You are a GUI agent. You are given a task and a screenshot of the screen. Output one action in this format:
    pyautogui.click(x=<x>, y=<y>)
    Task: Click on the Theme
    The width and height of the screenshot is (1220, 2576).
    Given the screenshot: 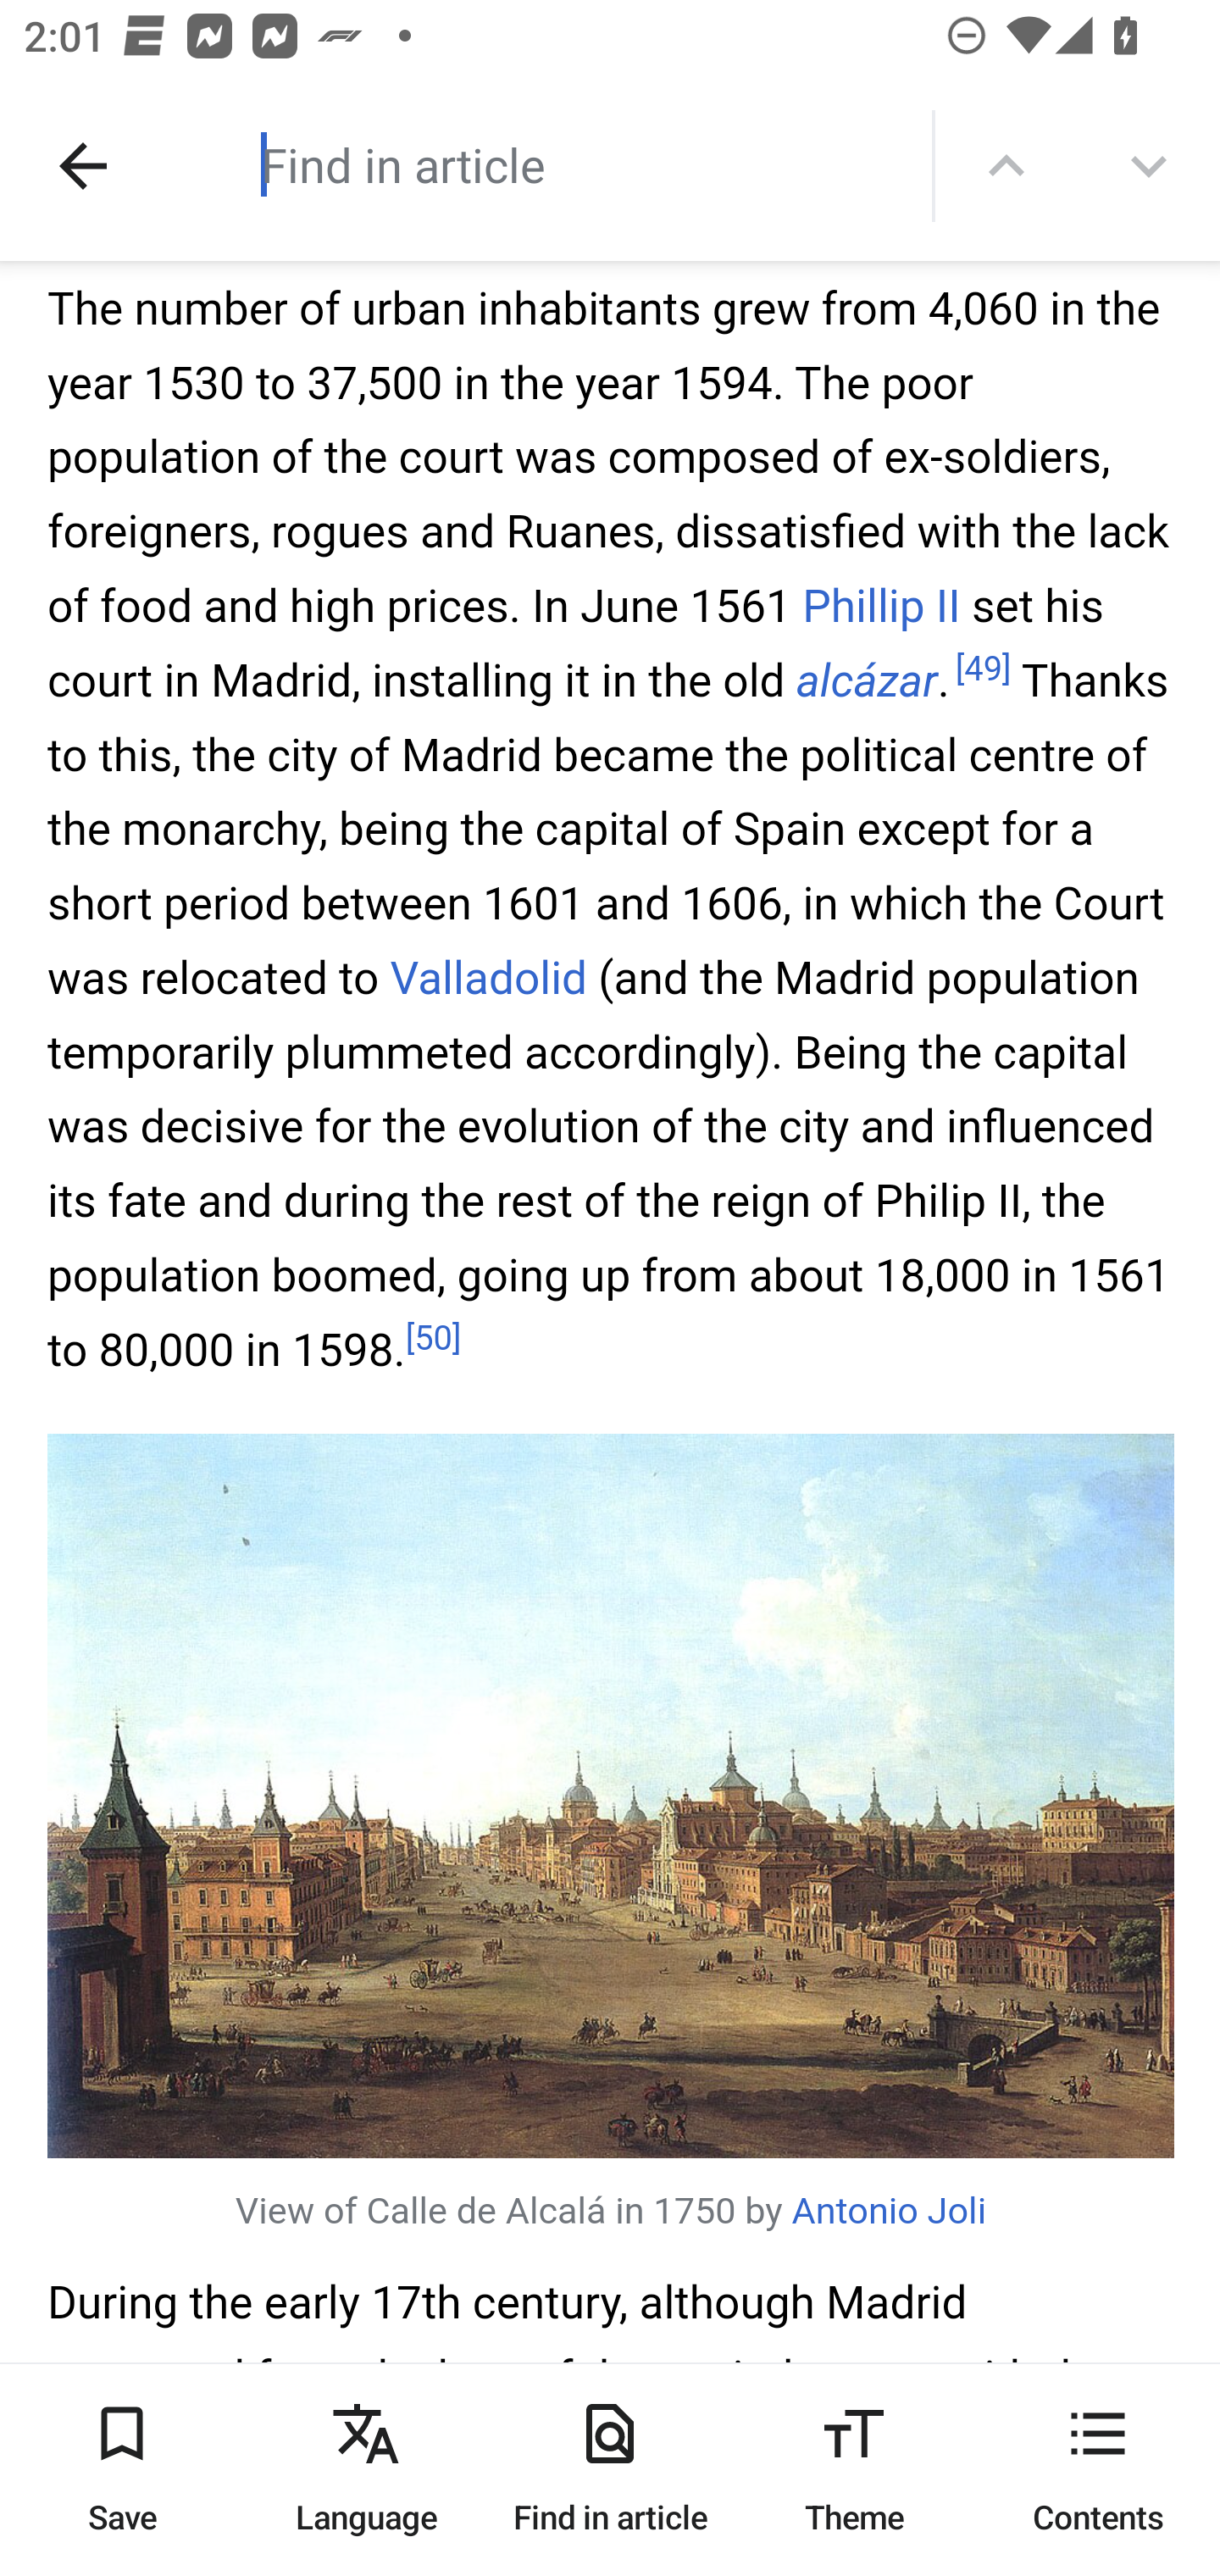 What is the action you would take?
    pyautogui.click(x=854, y=2469)
    